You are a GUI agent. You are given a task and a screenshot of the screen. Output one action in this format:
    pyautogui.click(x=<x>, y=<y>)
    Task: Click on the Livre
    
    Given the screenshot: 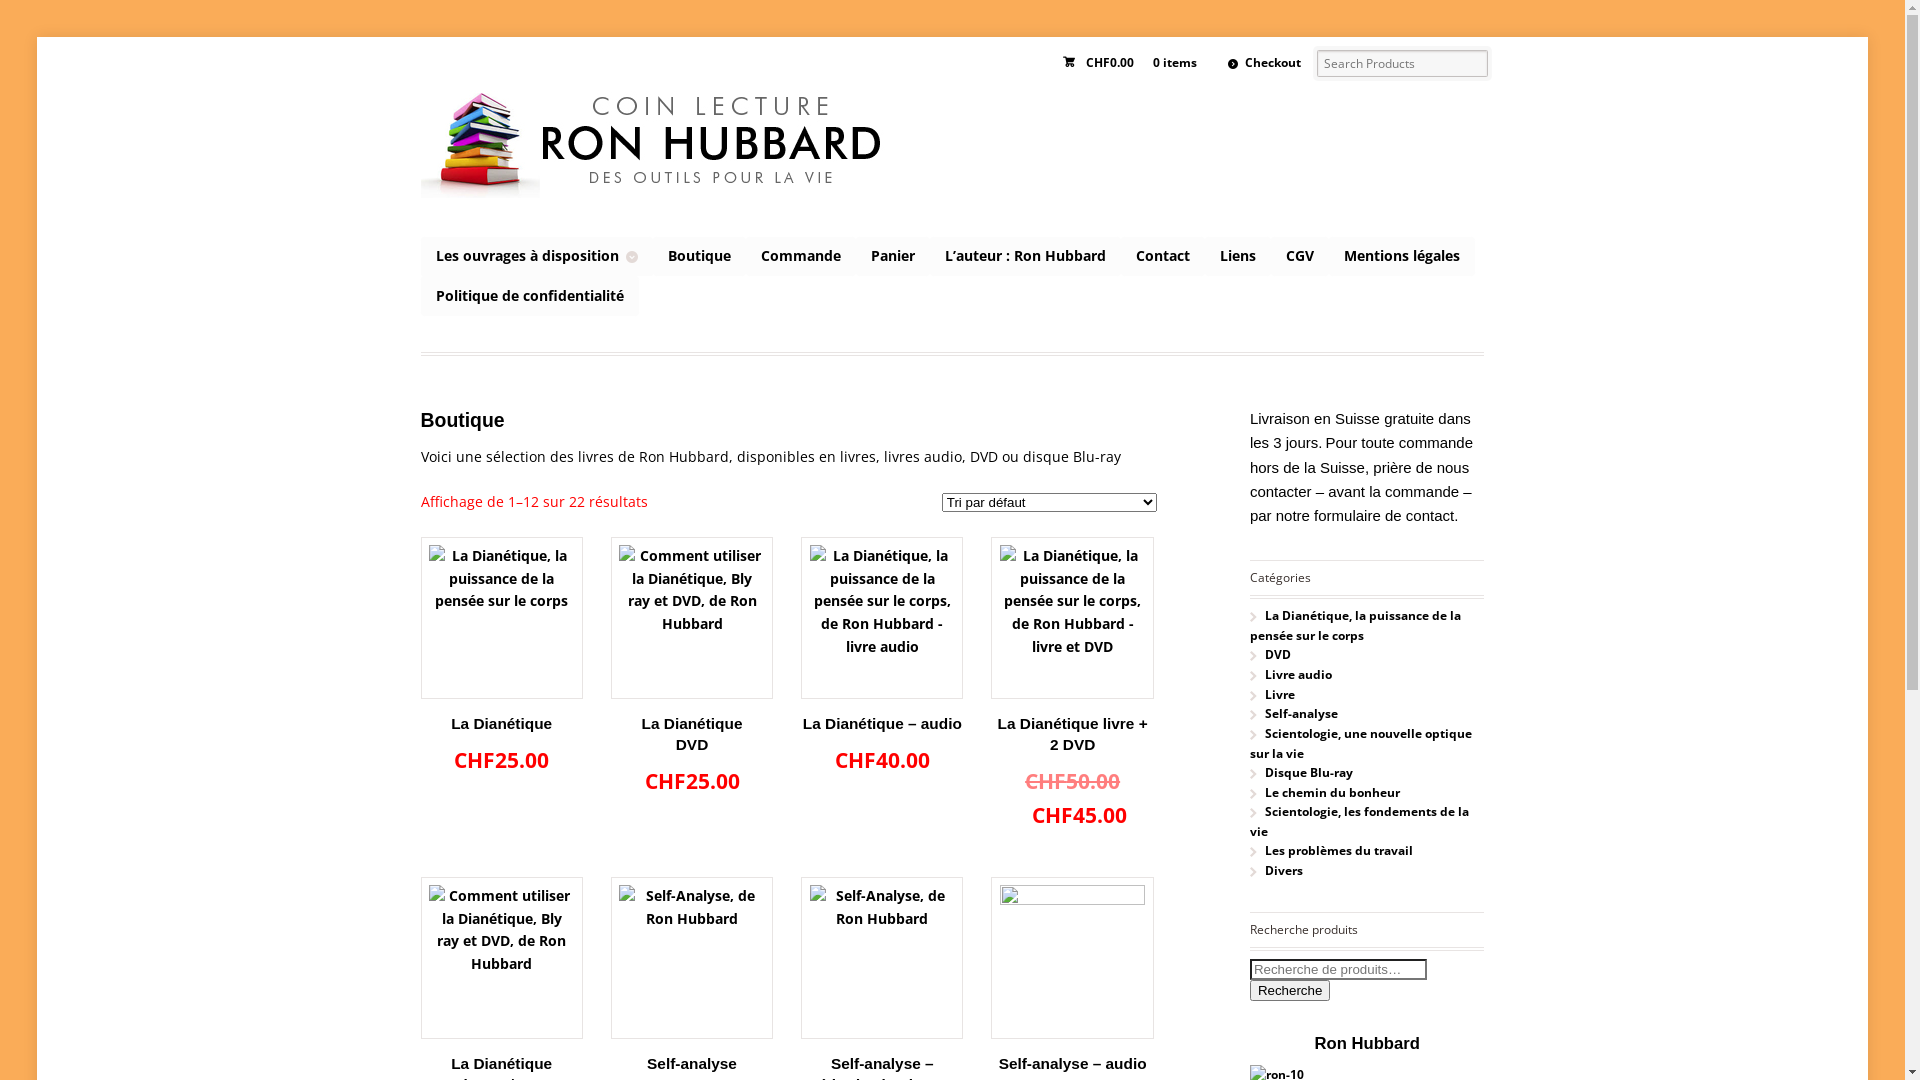 What is the action you would take?
    pyautogui.click(x=1280, y=694)
    